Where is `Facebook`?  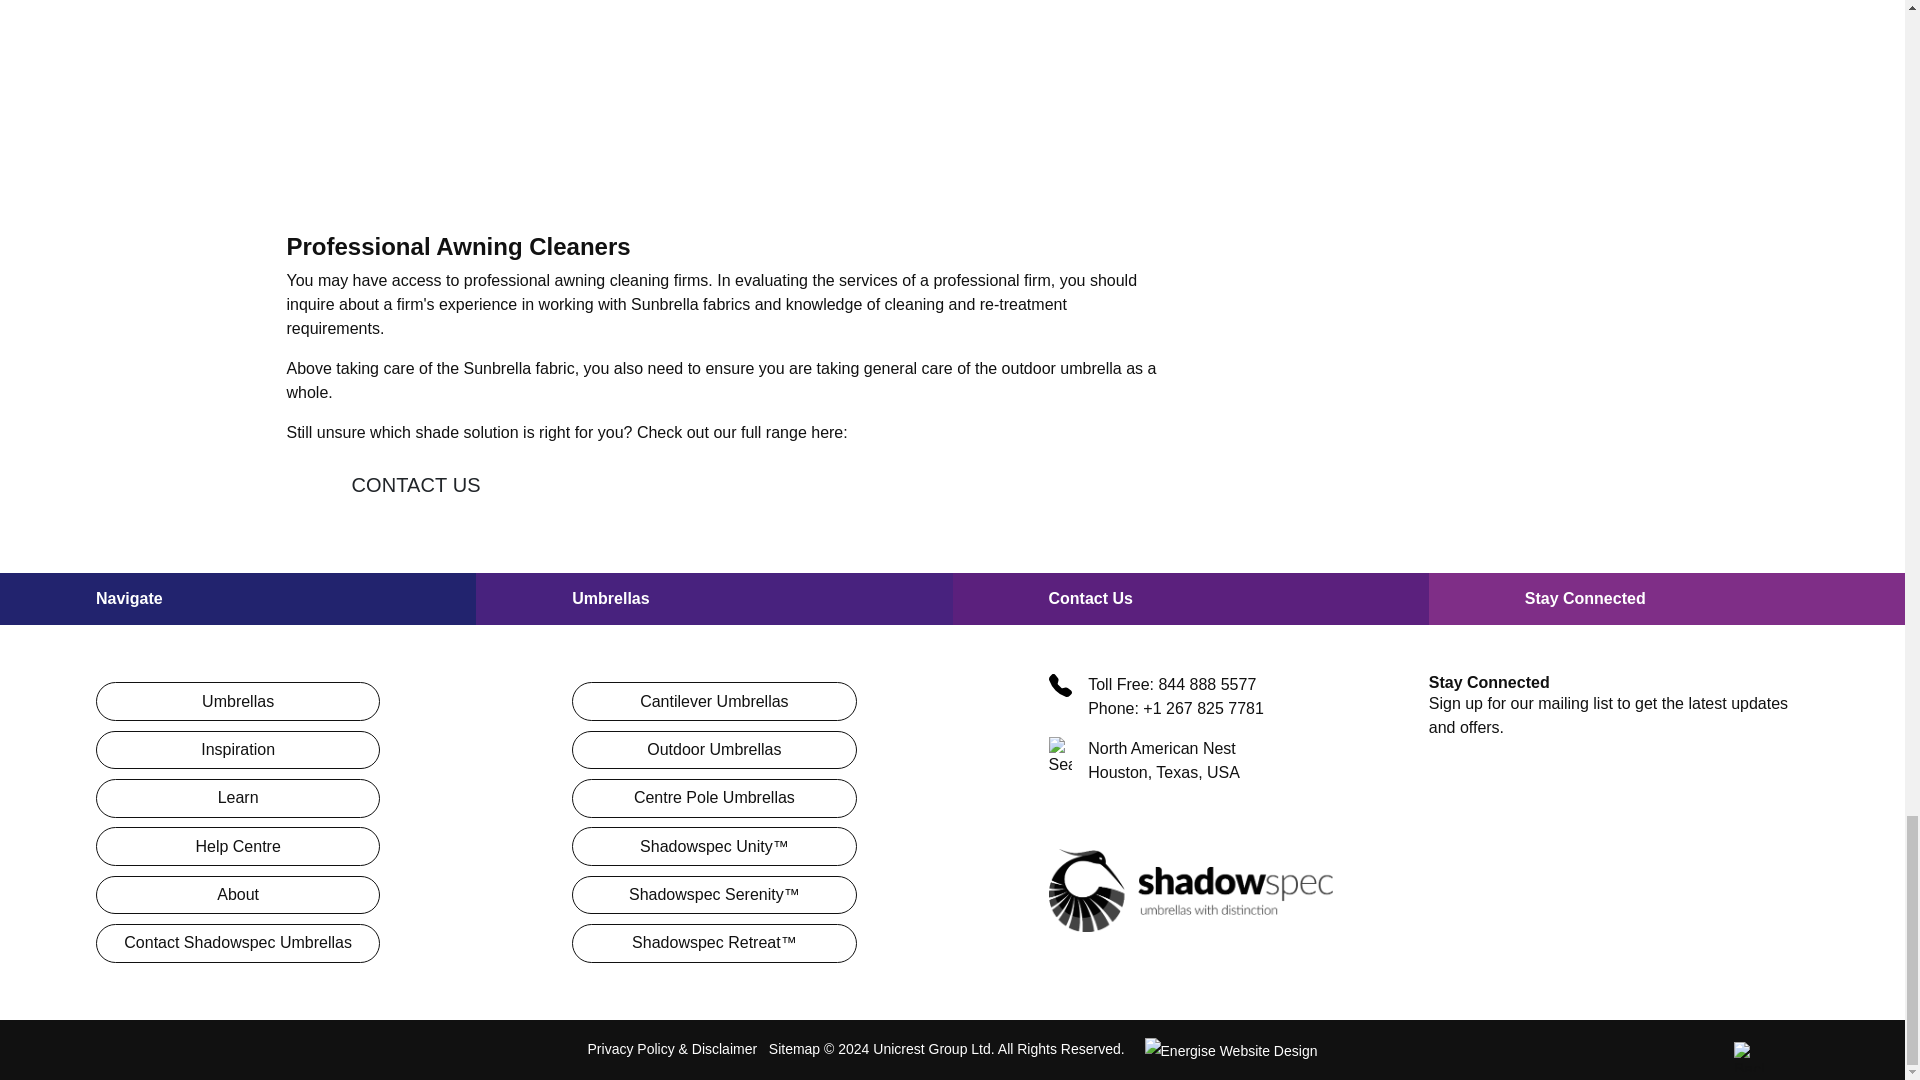 Facebook is located at coordinates (1498, 793).